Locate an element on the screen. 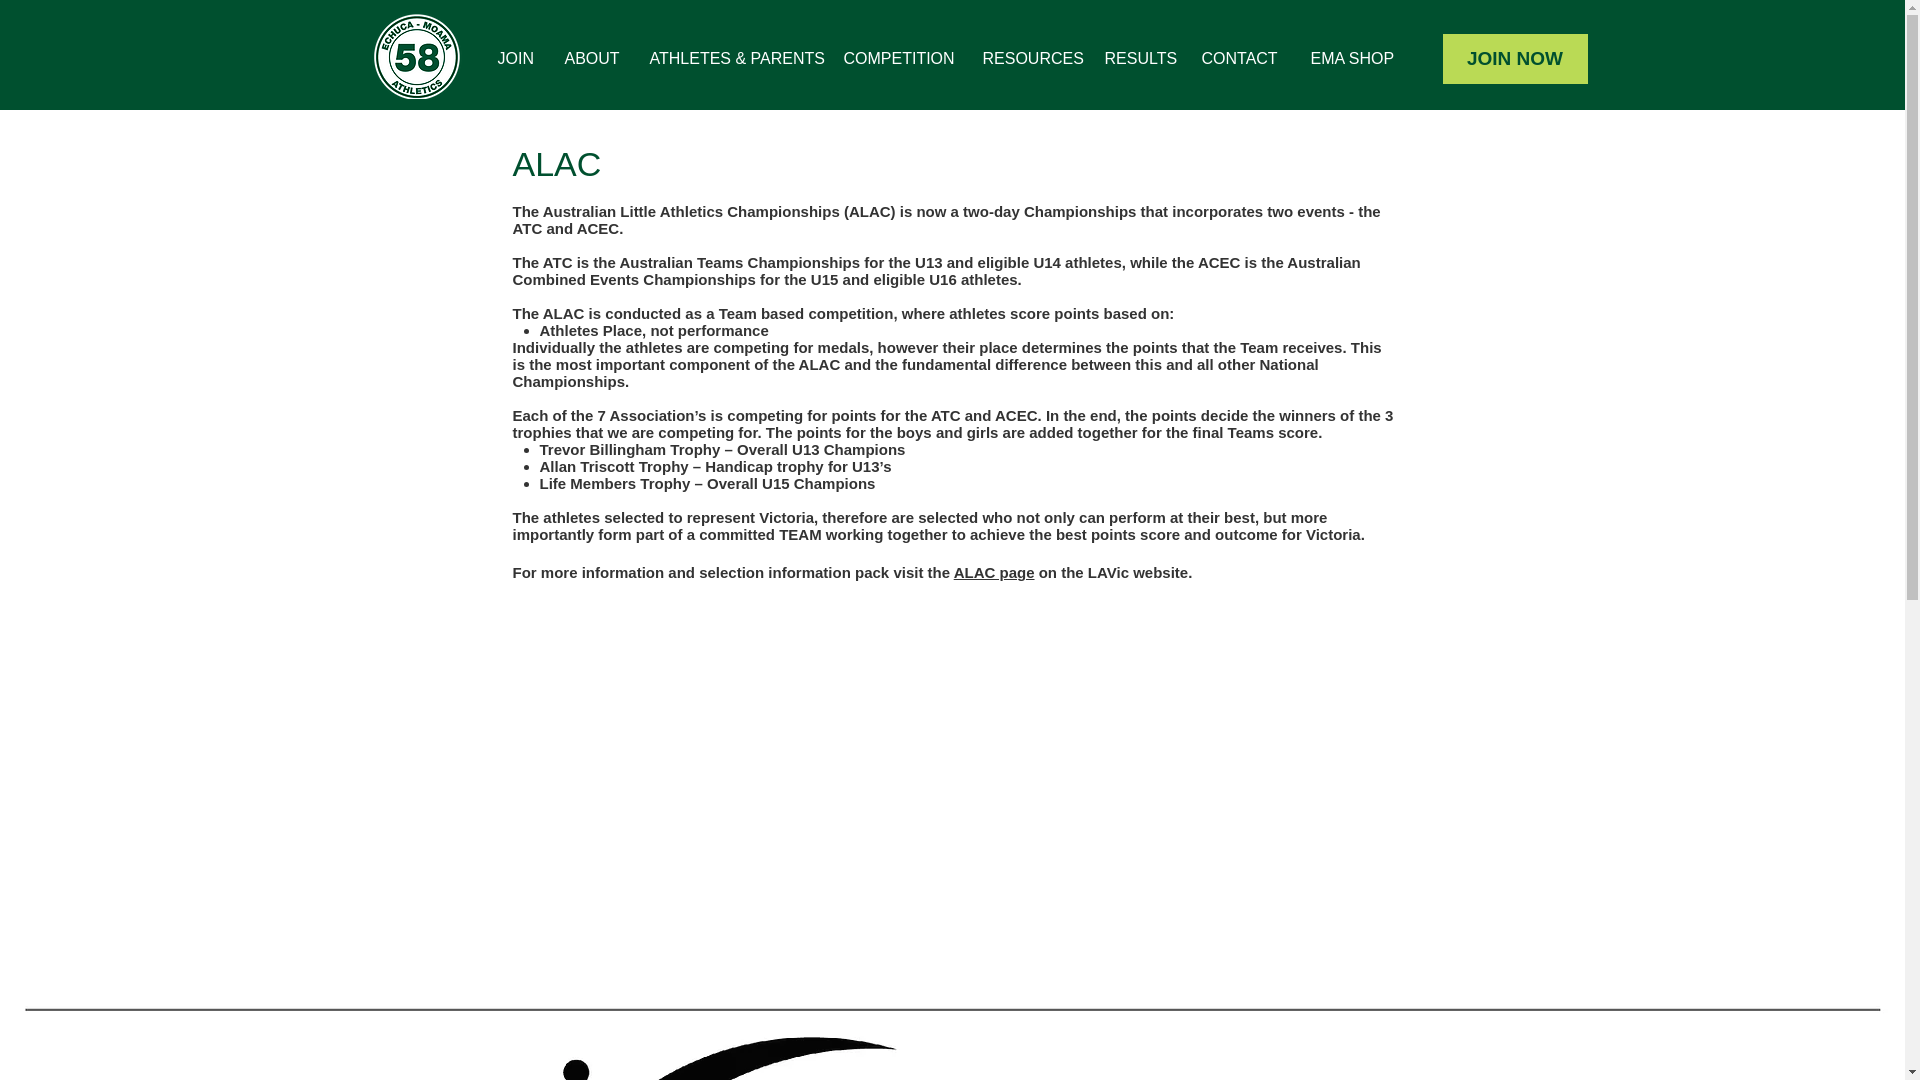 This screenshot has height=1080, width=1920. JOIN NOW is located at coordinates (1514, 58).